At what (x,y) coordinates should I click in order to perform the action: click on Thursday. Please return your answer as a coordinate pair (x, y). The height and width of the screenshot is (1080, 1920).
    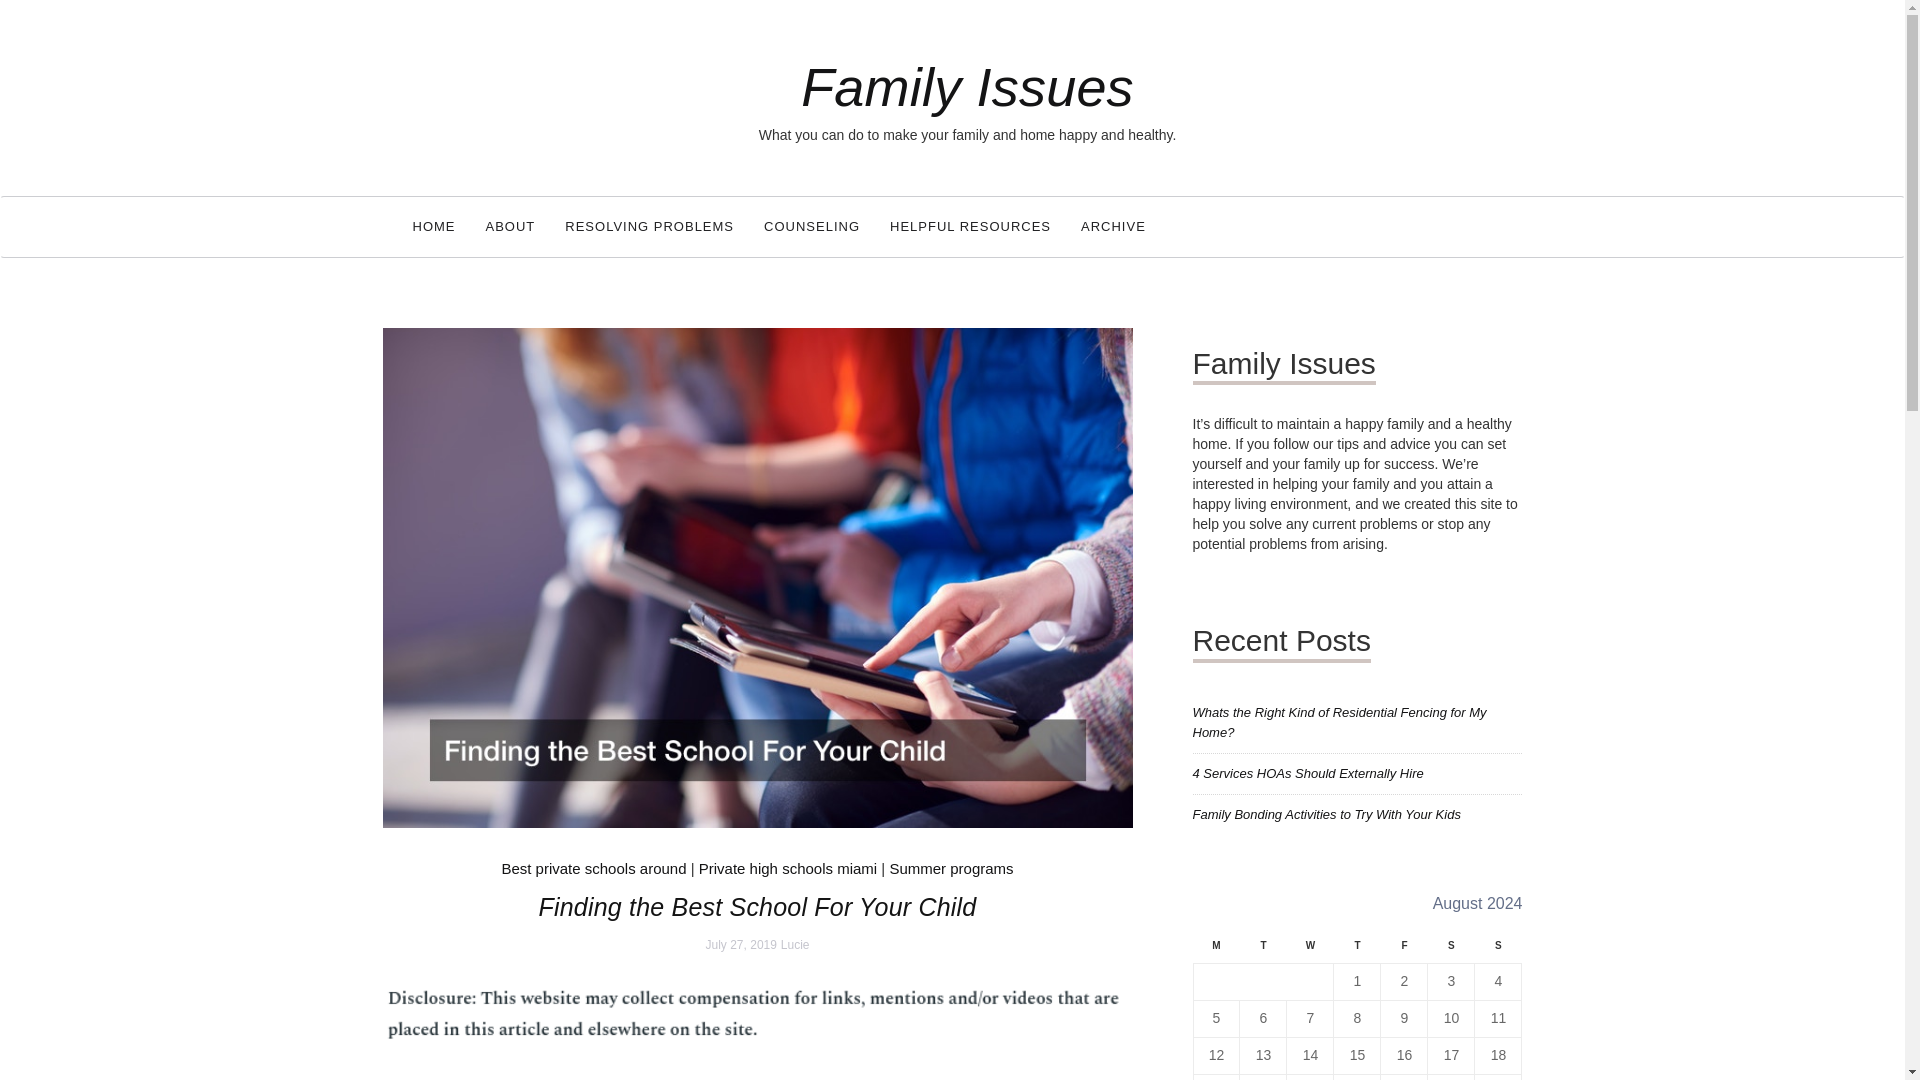
    Looking at the image, I should click on (1357, 951).